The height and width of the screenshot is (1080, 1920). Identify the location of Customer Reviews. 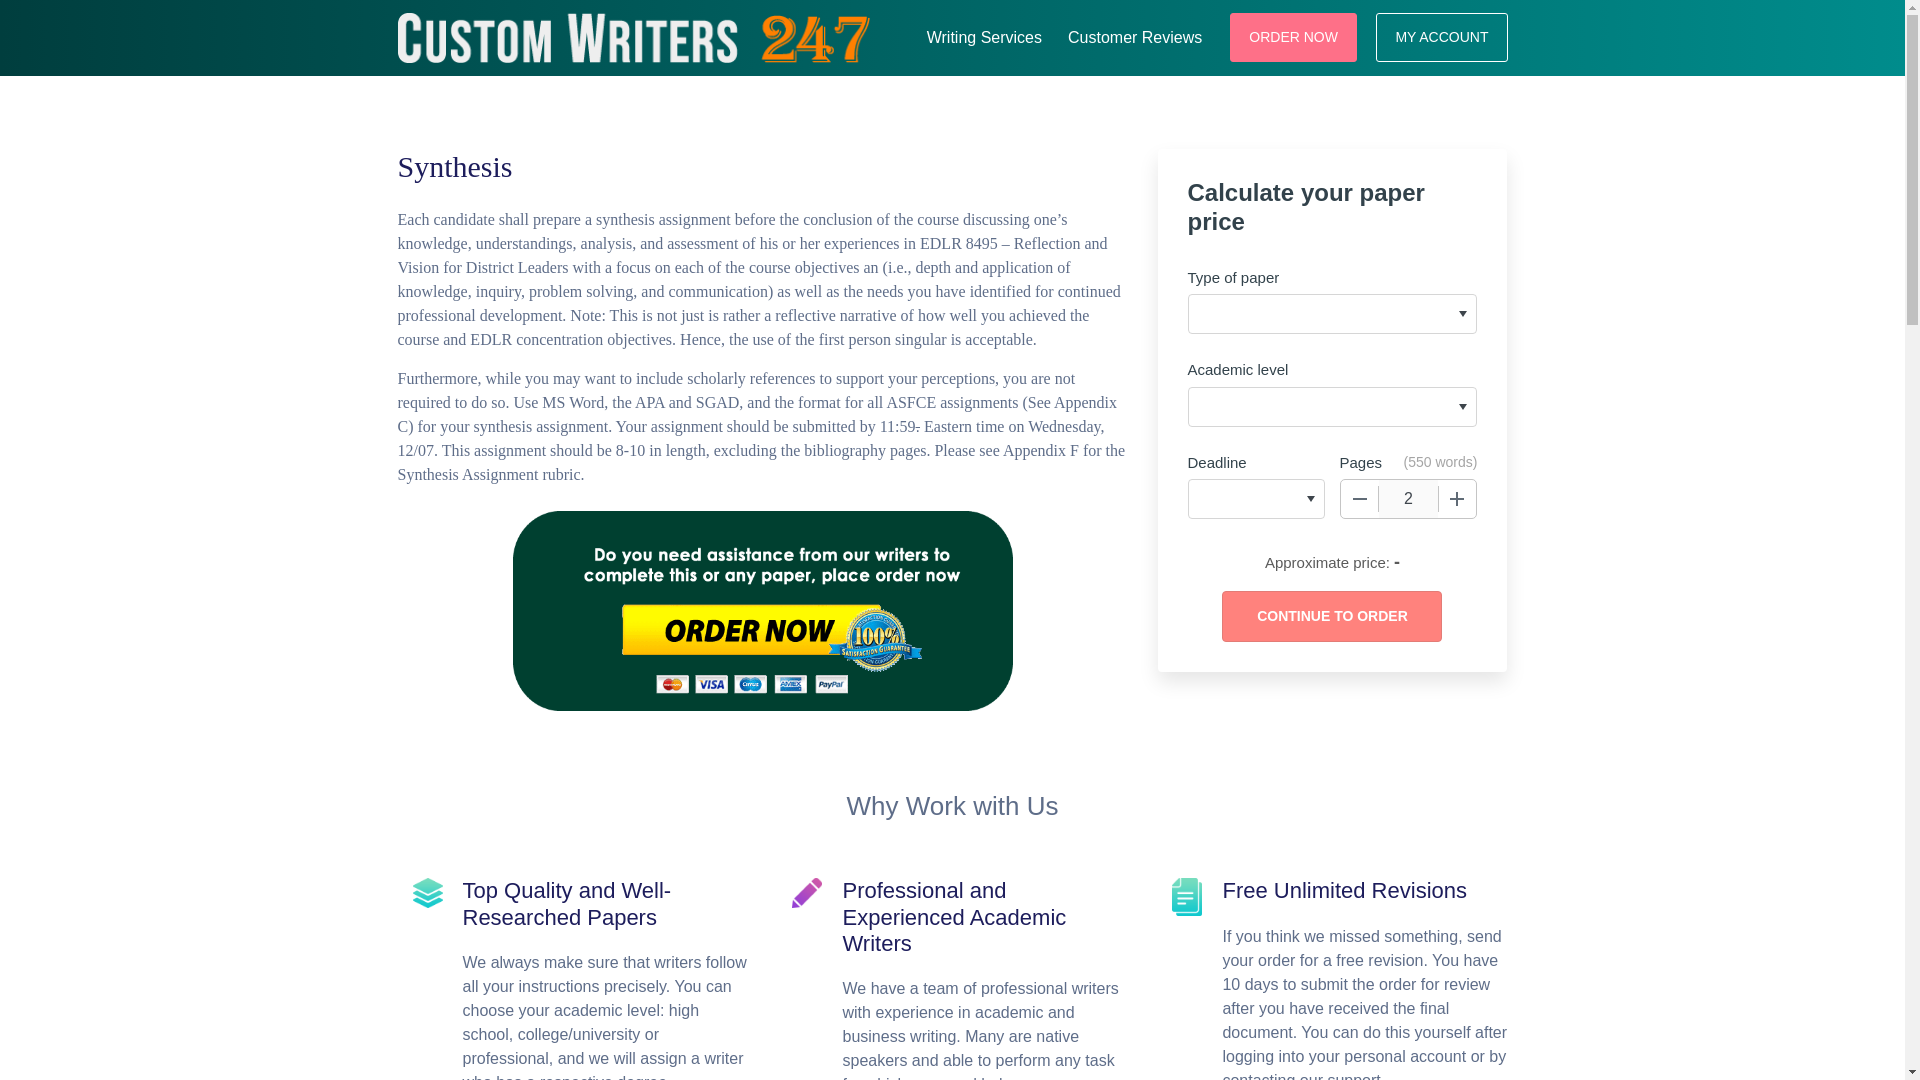
(1134, 34).